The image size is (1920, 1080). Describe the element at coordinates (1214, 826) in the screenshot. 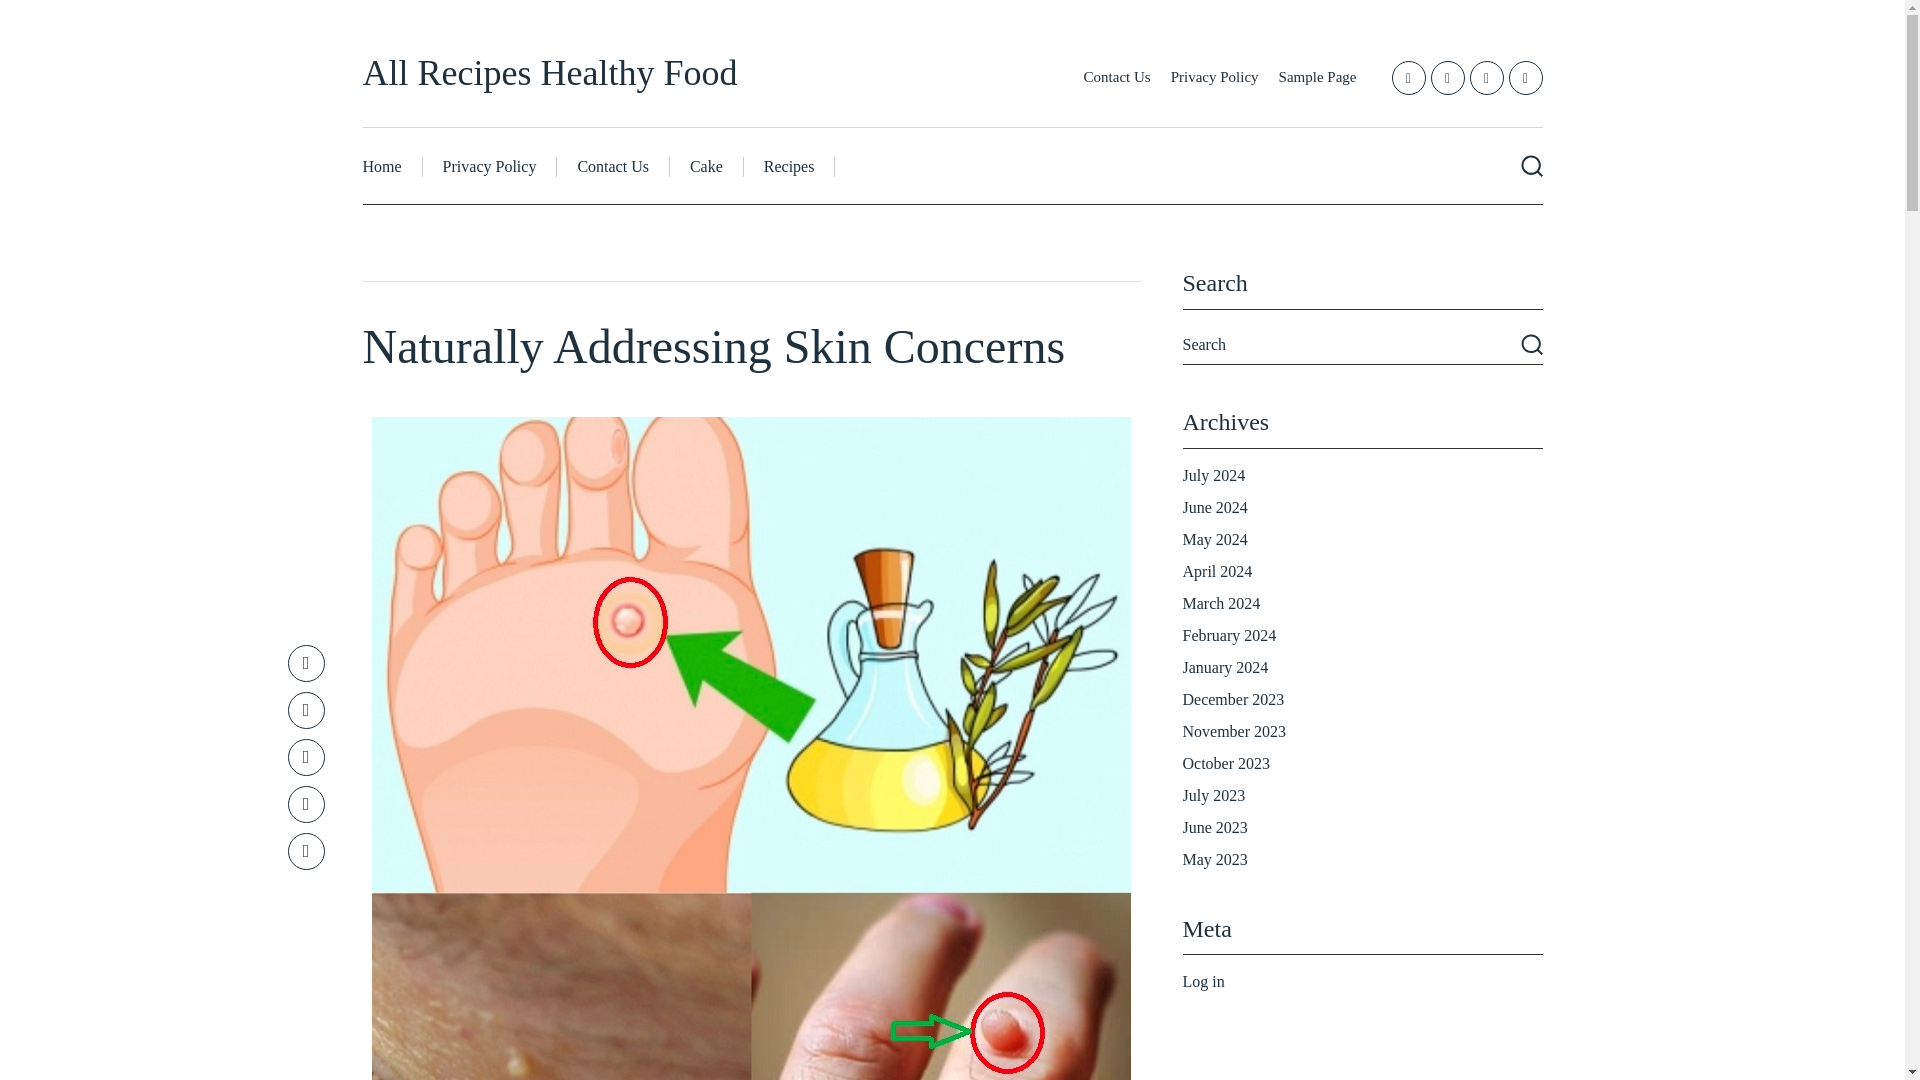

I see `June 2023` at that location.